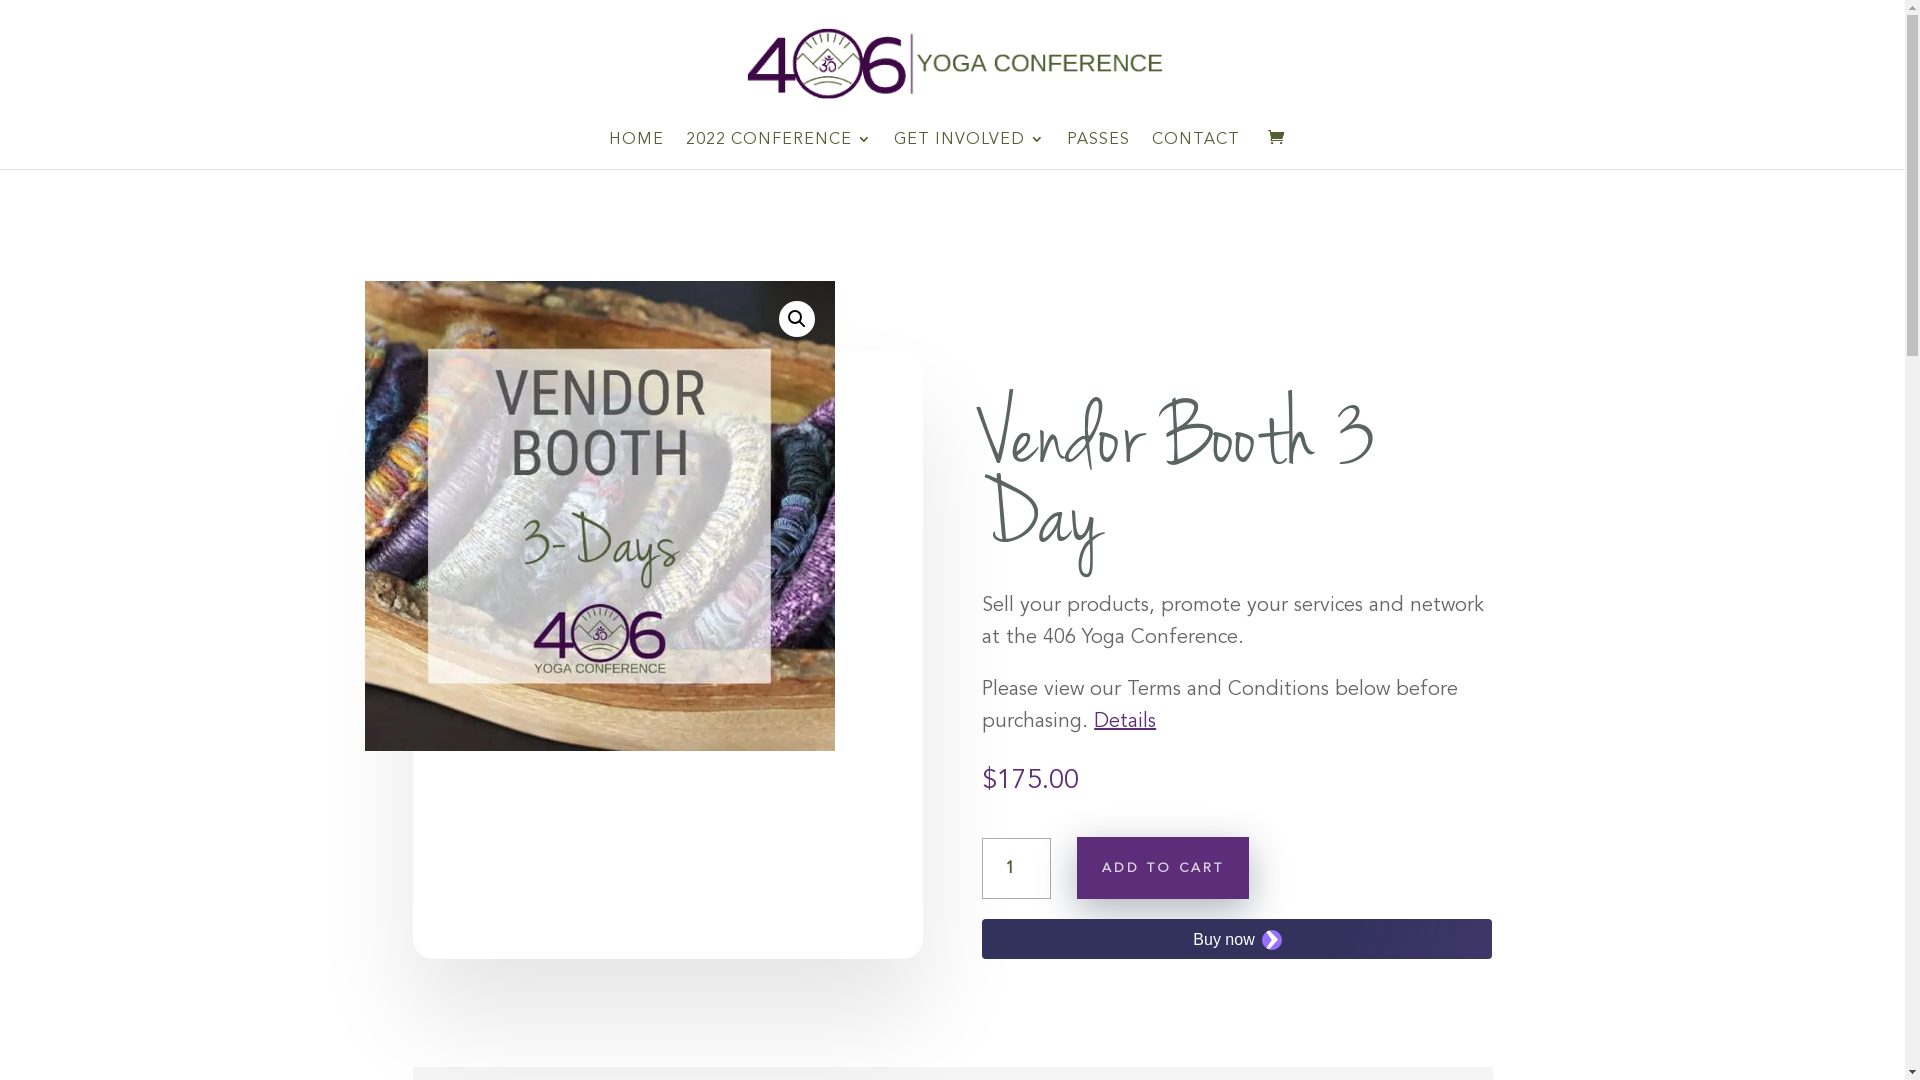 This screenshot has height=1080, width=1920. Describe the element at coordinates (1196, 150) in the screenshot. I see `CONTACT` at that location.